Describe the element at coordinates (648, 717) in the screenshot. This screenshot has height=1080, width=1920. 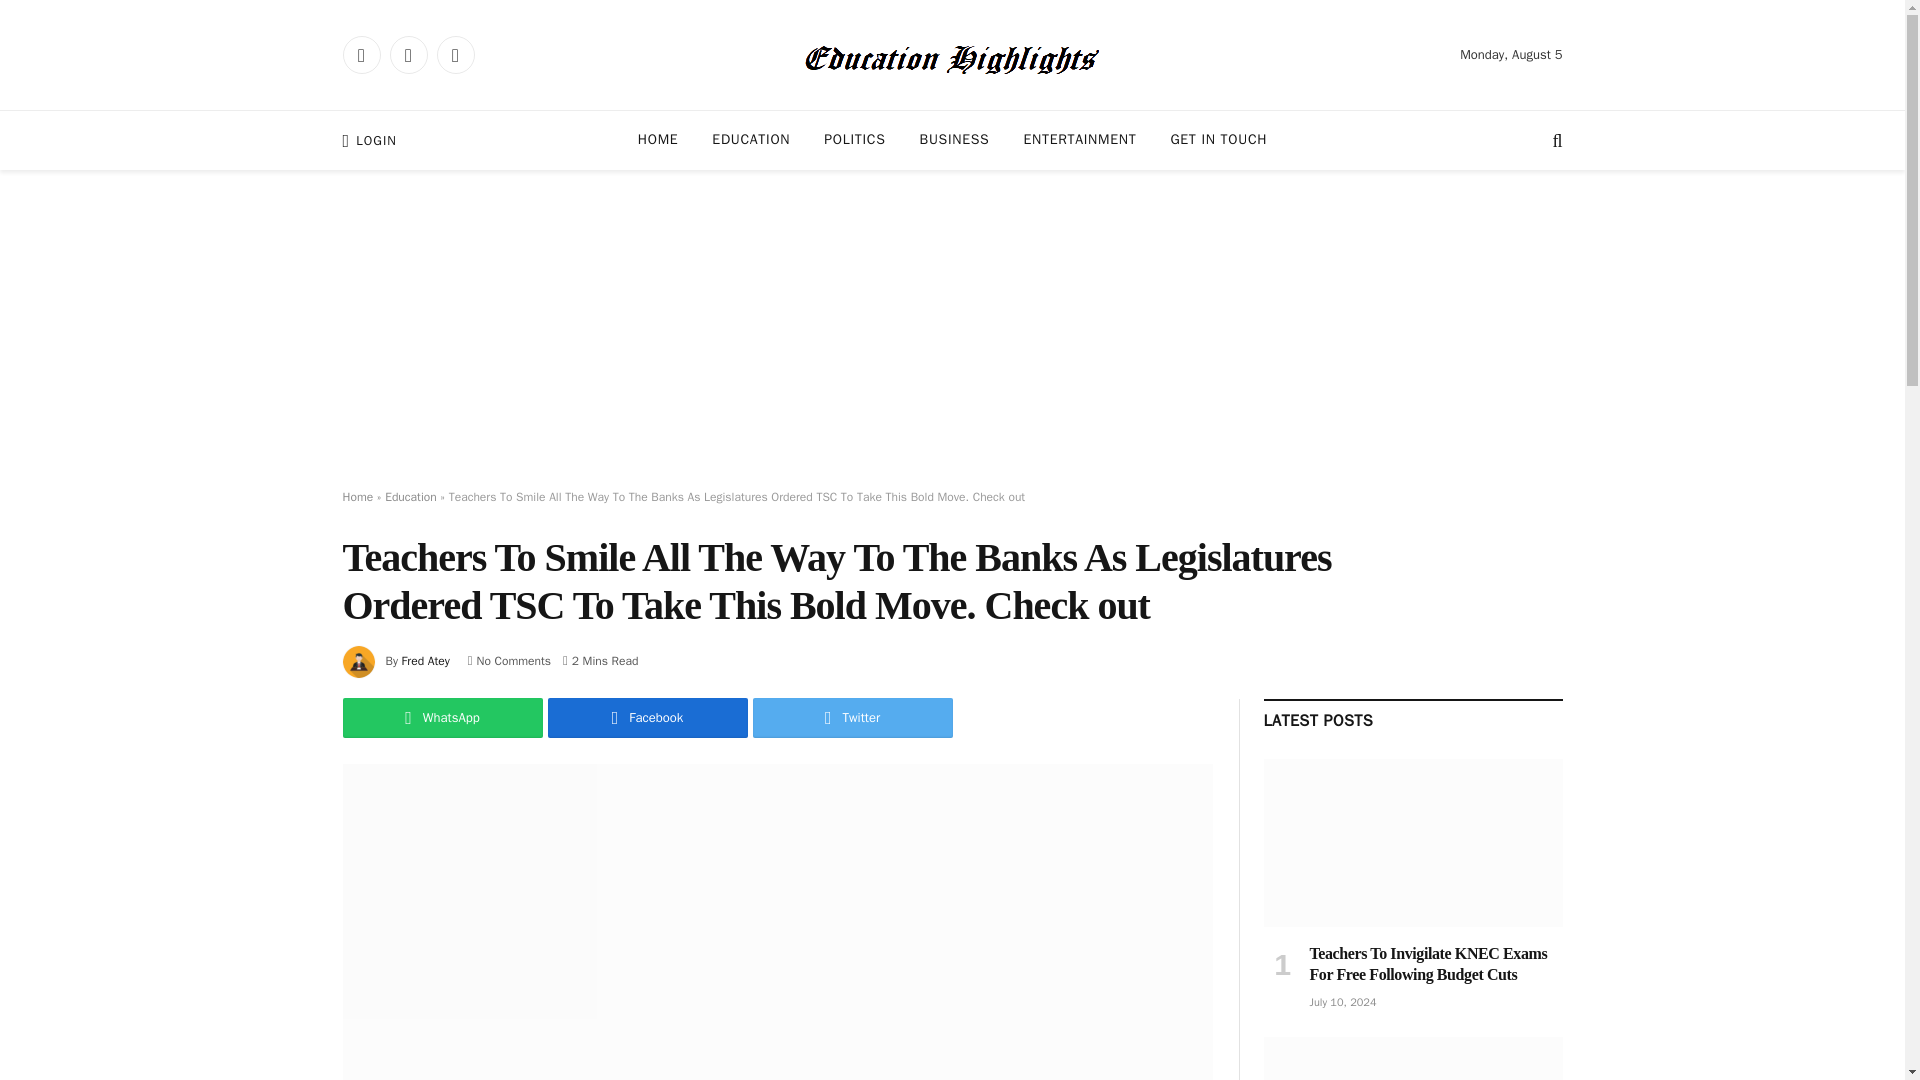
I see `Share on Facebook` at that location.